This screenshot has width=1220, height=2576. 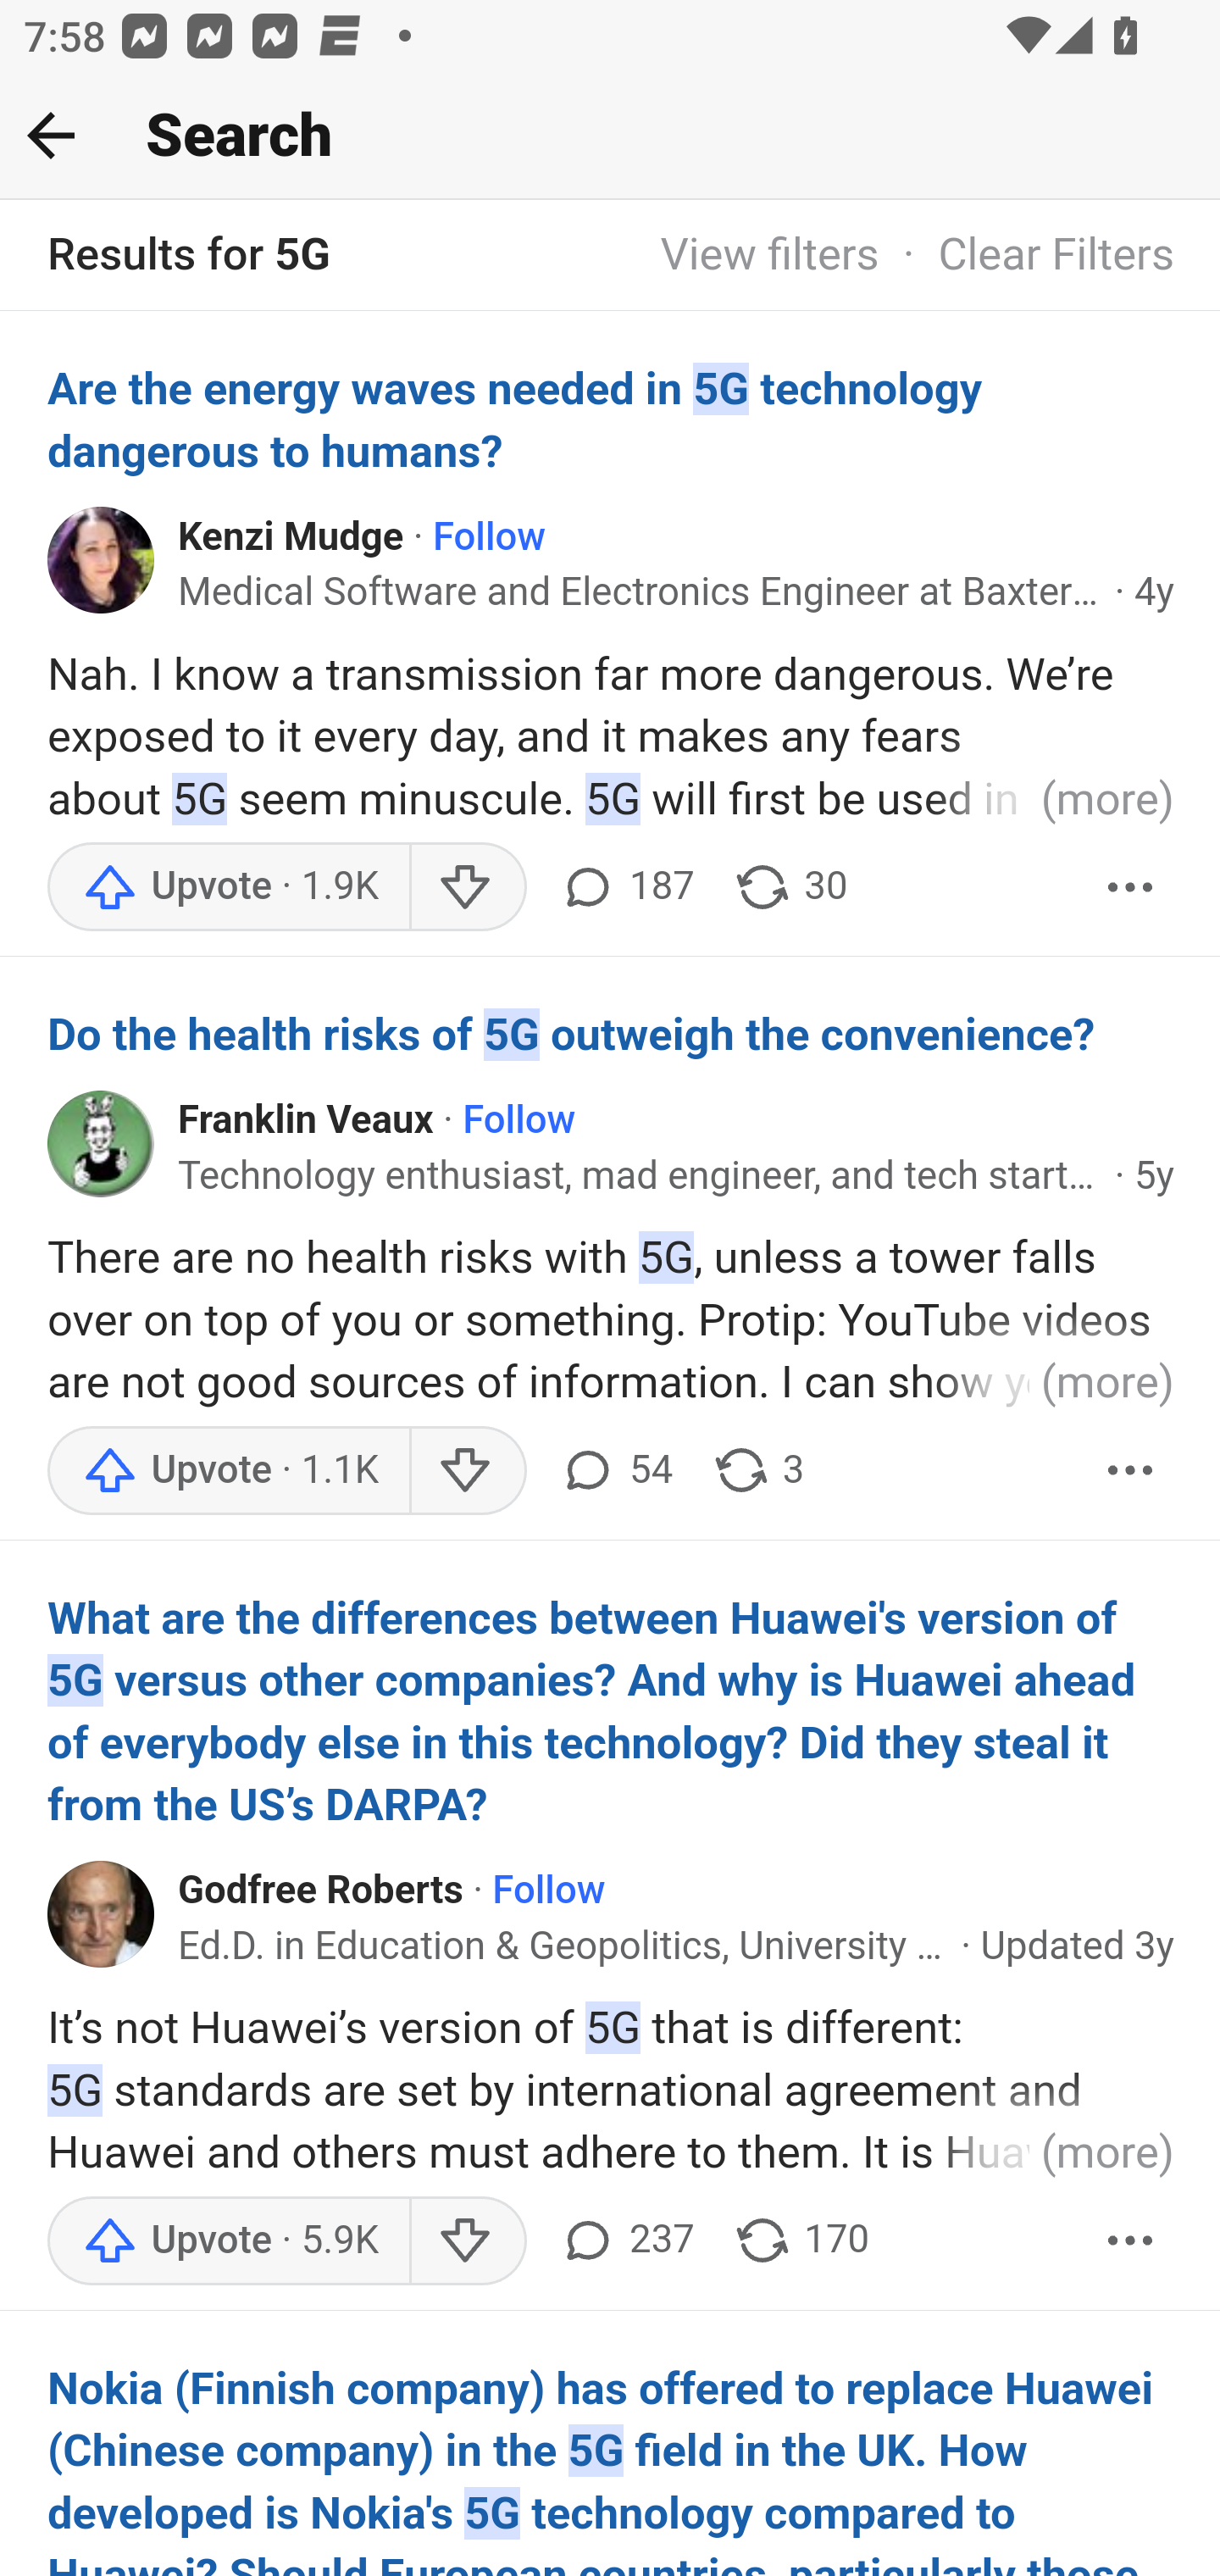 I want to click on Back, so click(x=51, y=135).